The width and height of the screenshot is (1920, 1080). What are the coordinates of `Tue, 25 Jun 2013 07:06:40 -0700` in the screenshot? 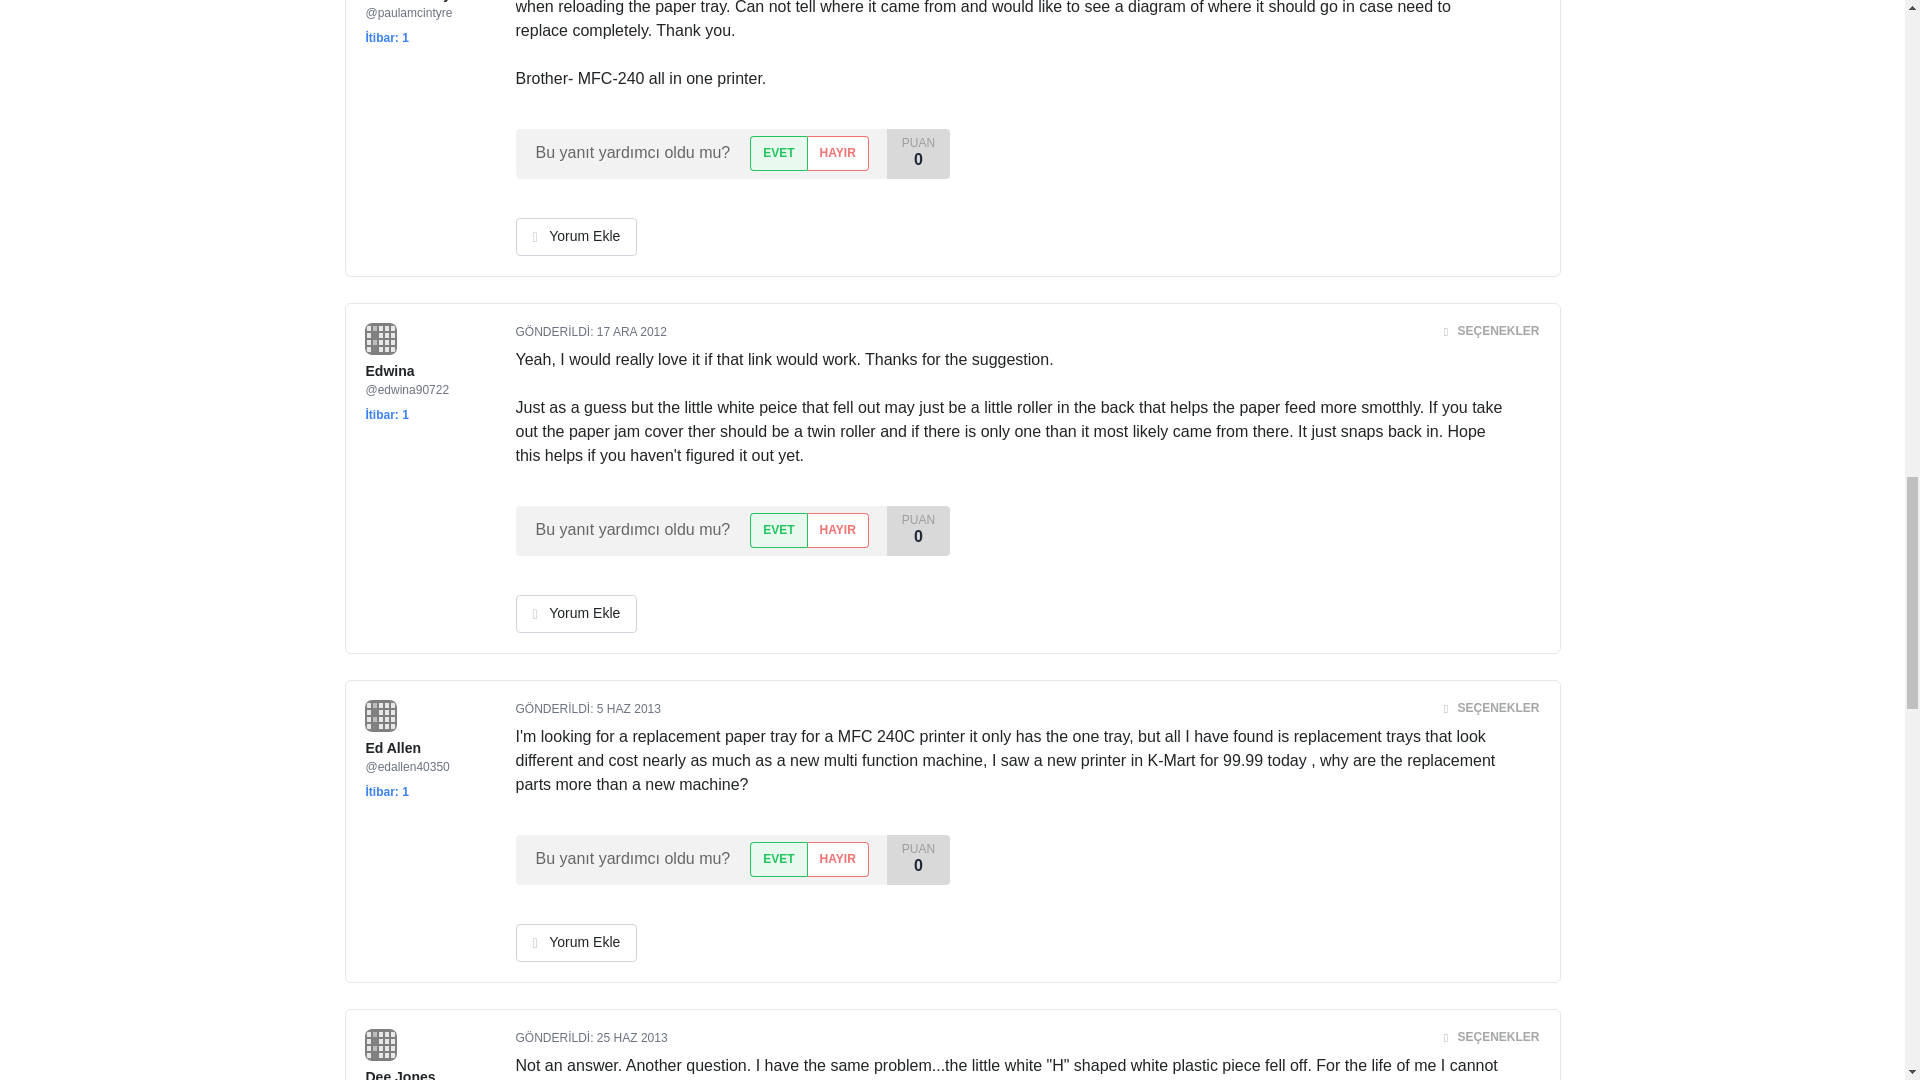 It's located at (632, 1038).